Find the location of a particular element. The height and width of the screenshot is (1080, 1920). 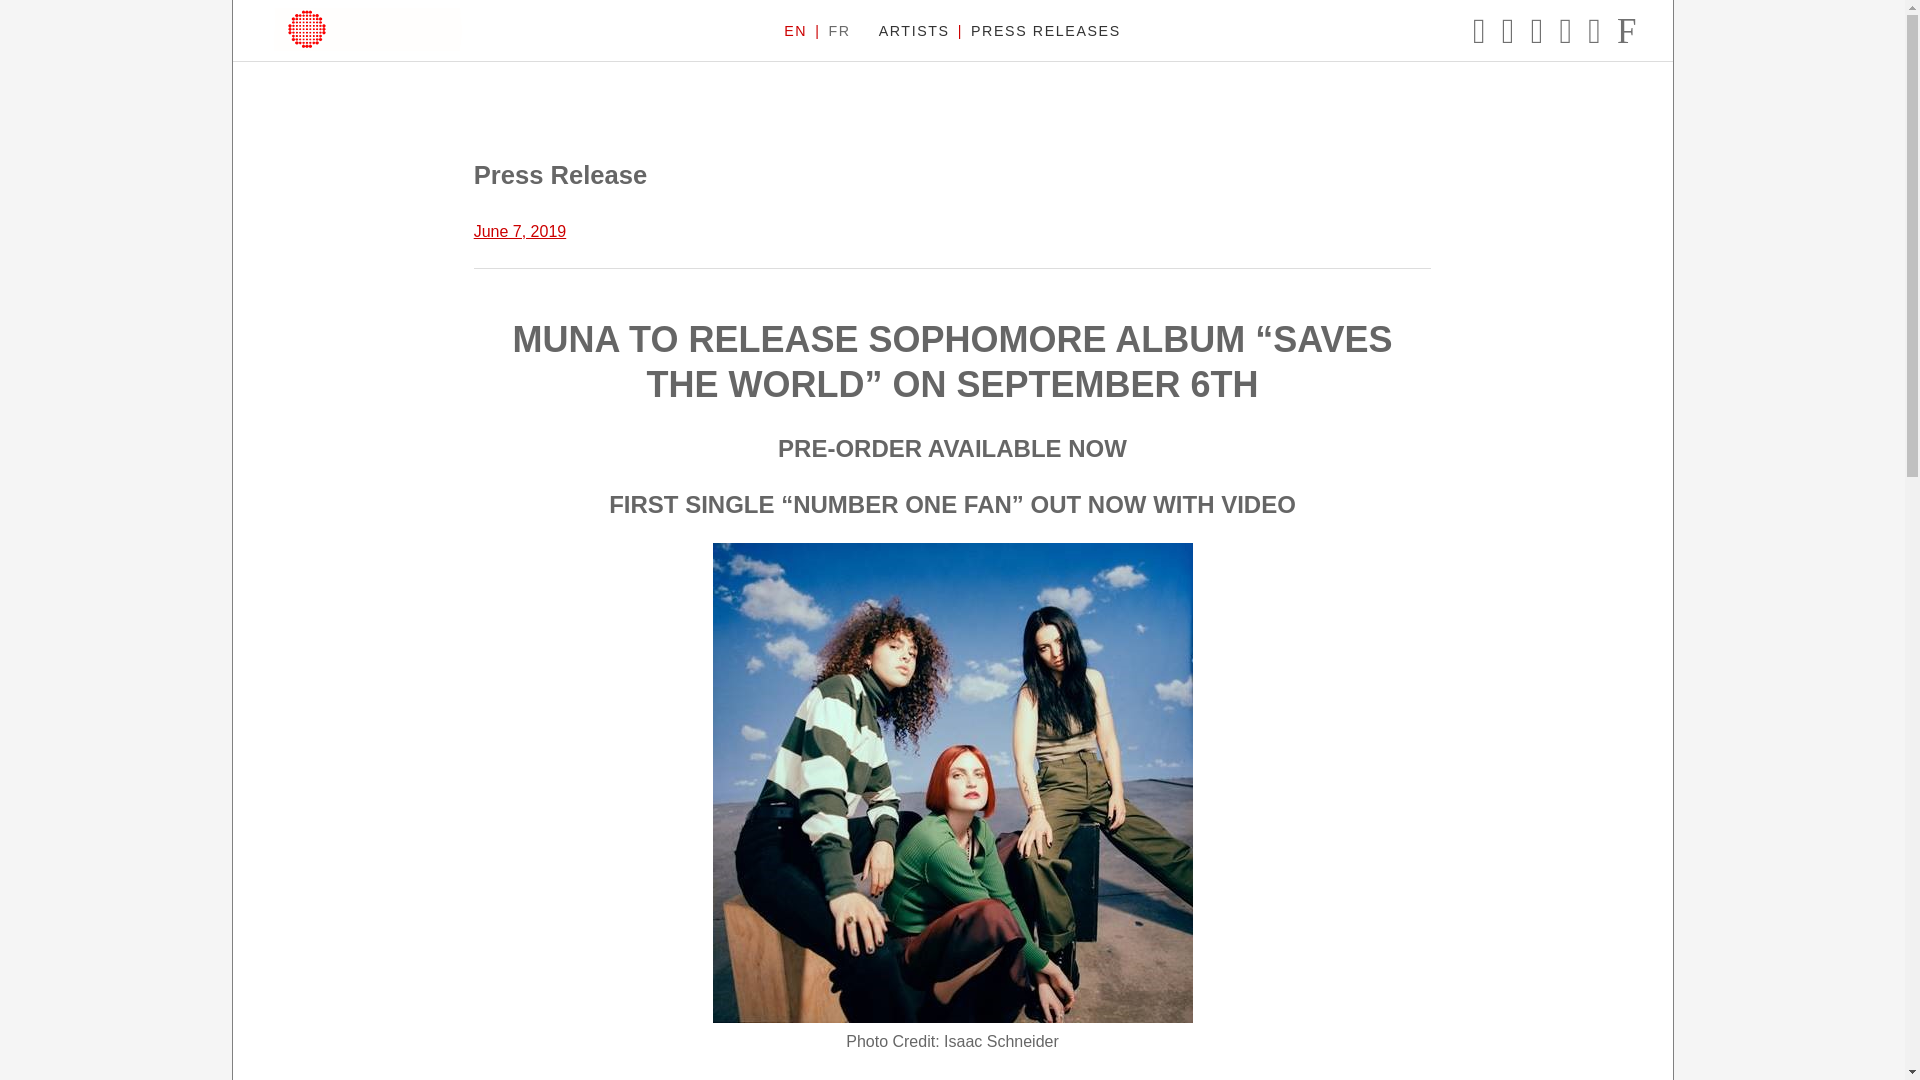

FR is located at coordinates (838, 31).